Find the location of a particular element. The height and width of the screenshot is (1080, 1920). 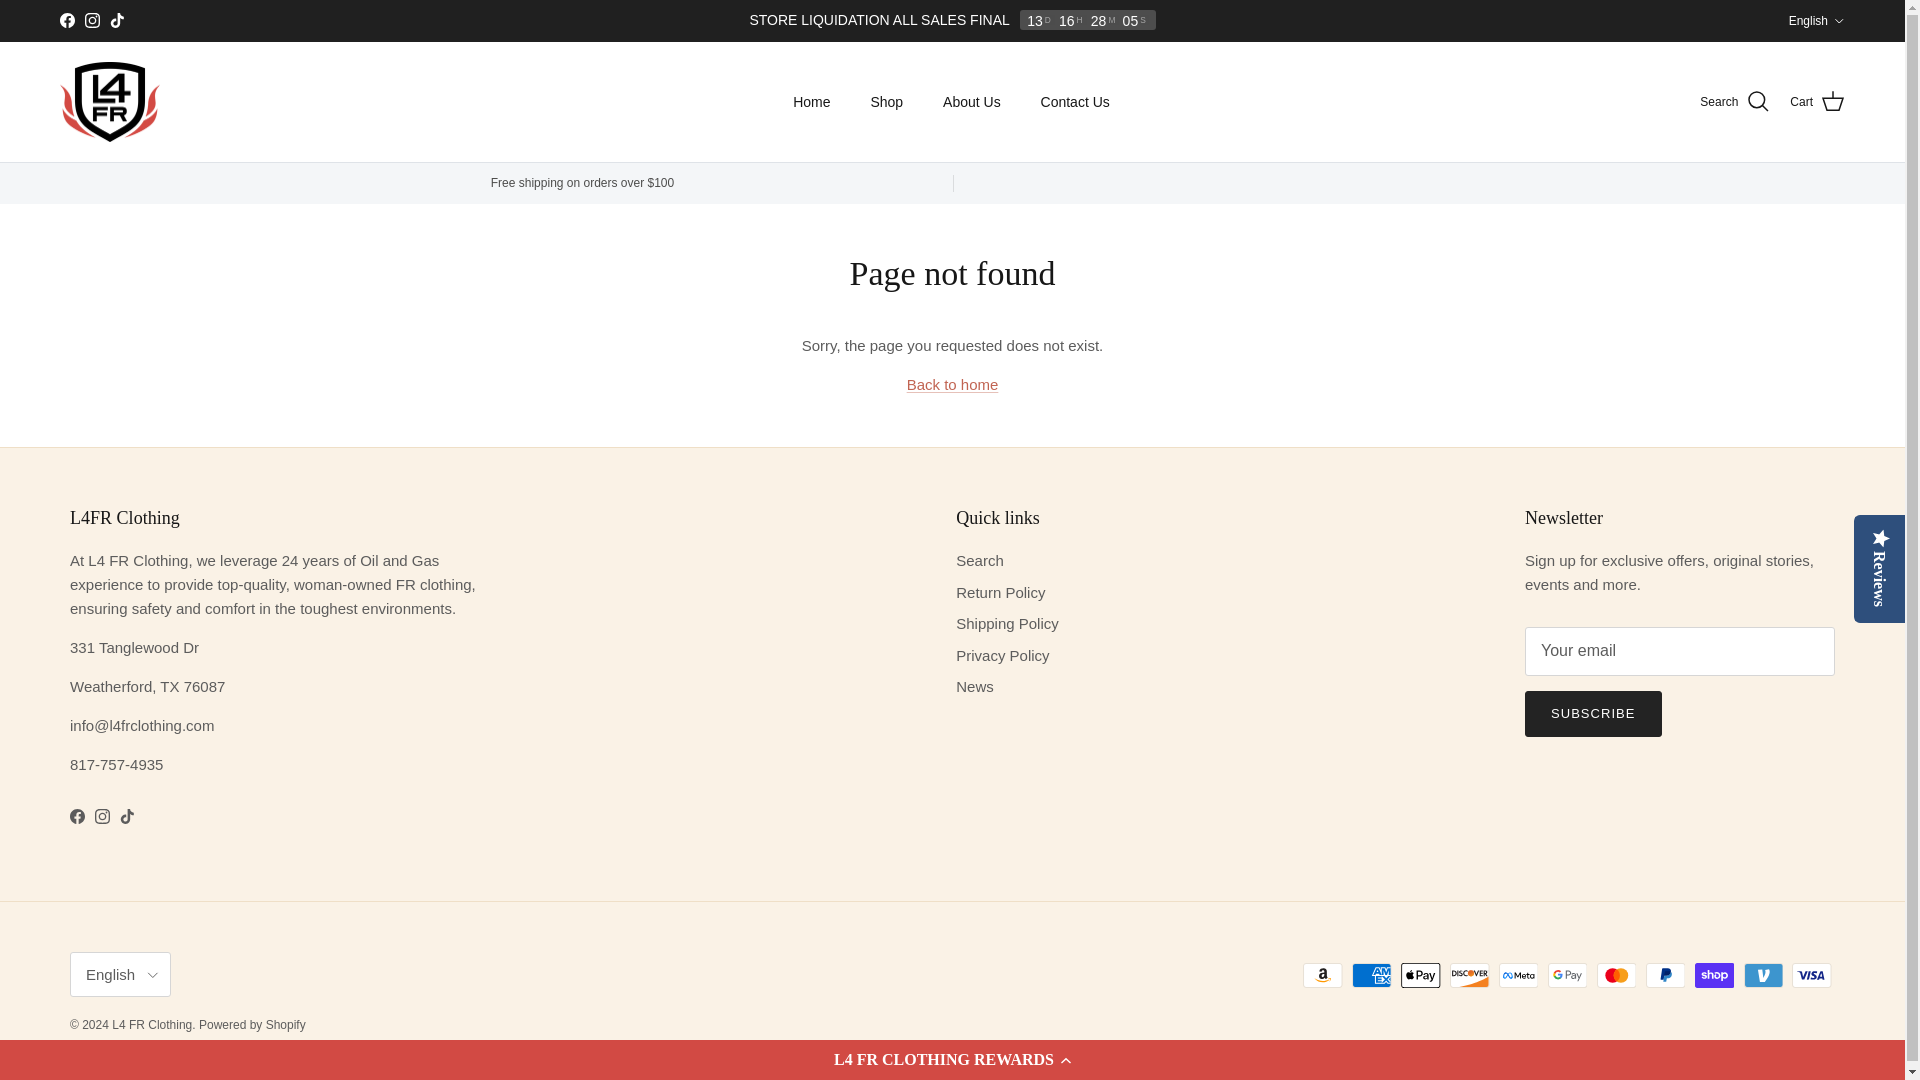

Google Pay is located at coordinates (1567, 976).